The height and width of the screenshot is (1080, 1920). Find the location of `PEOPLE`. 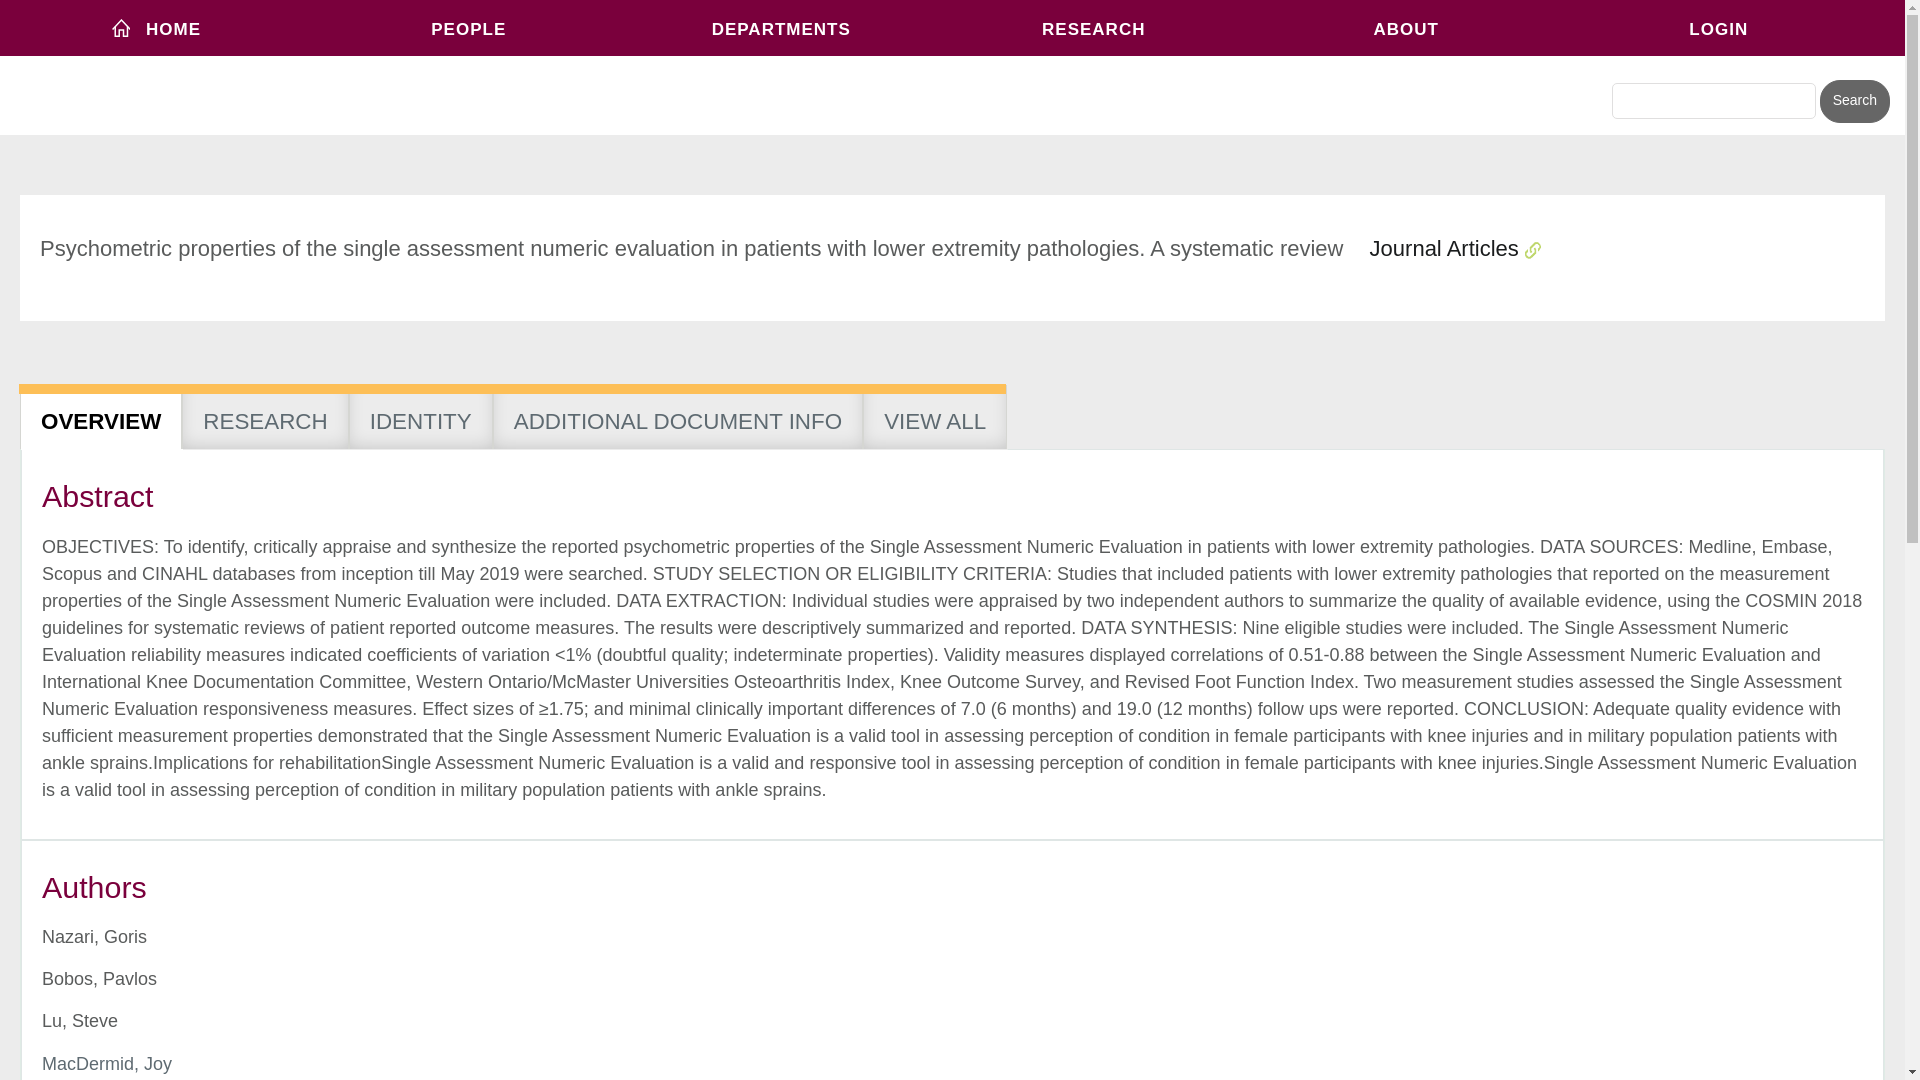

PEOPLE is located at coordinates (469, 28).